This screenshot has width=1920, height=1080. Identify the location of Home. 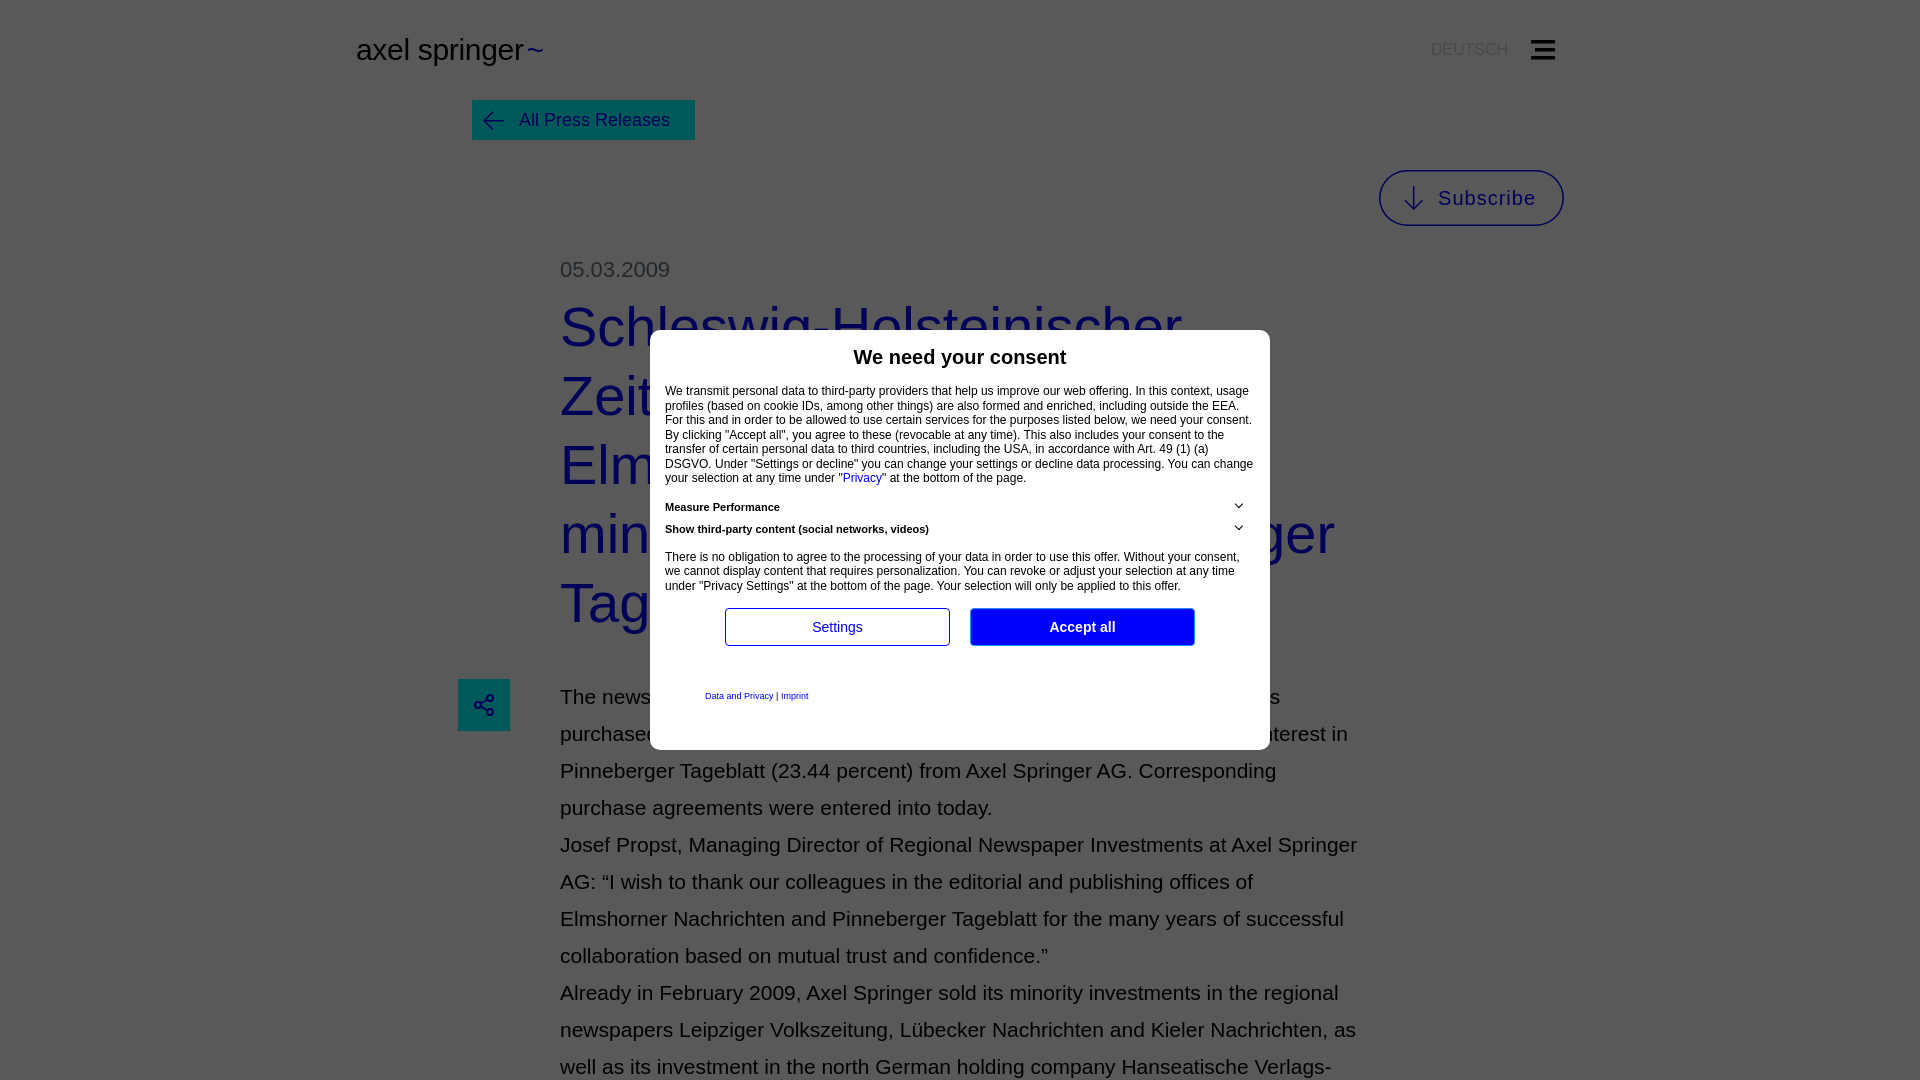
(464, 50).